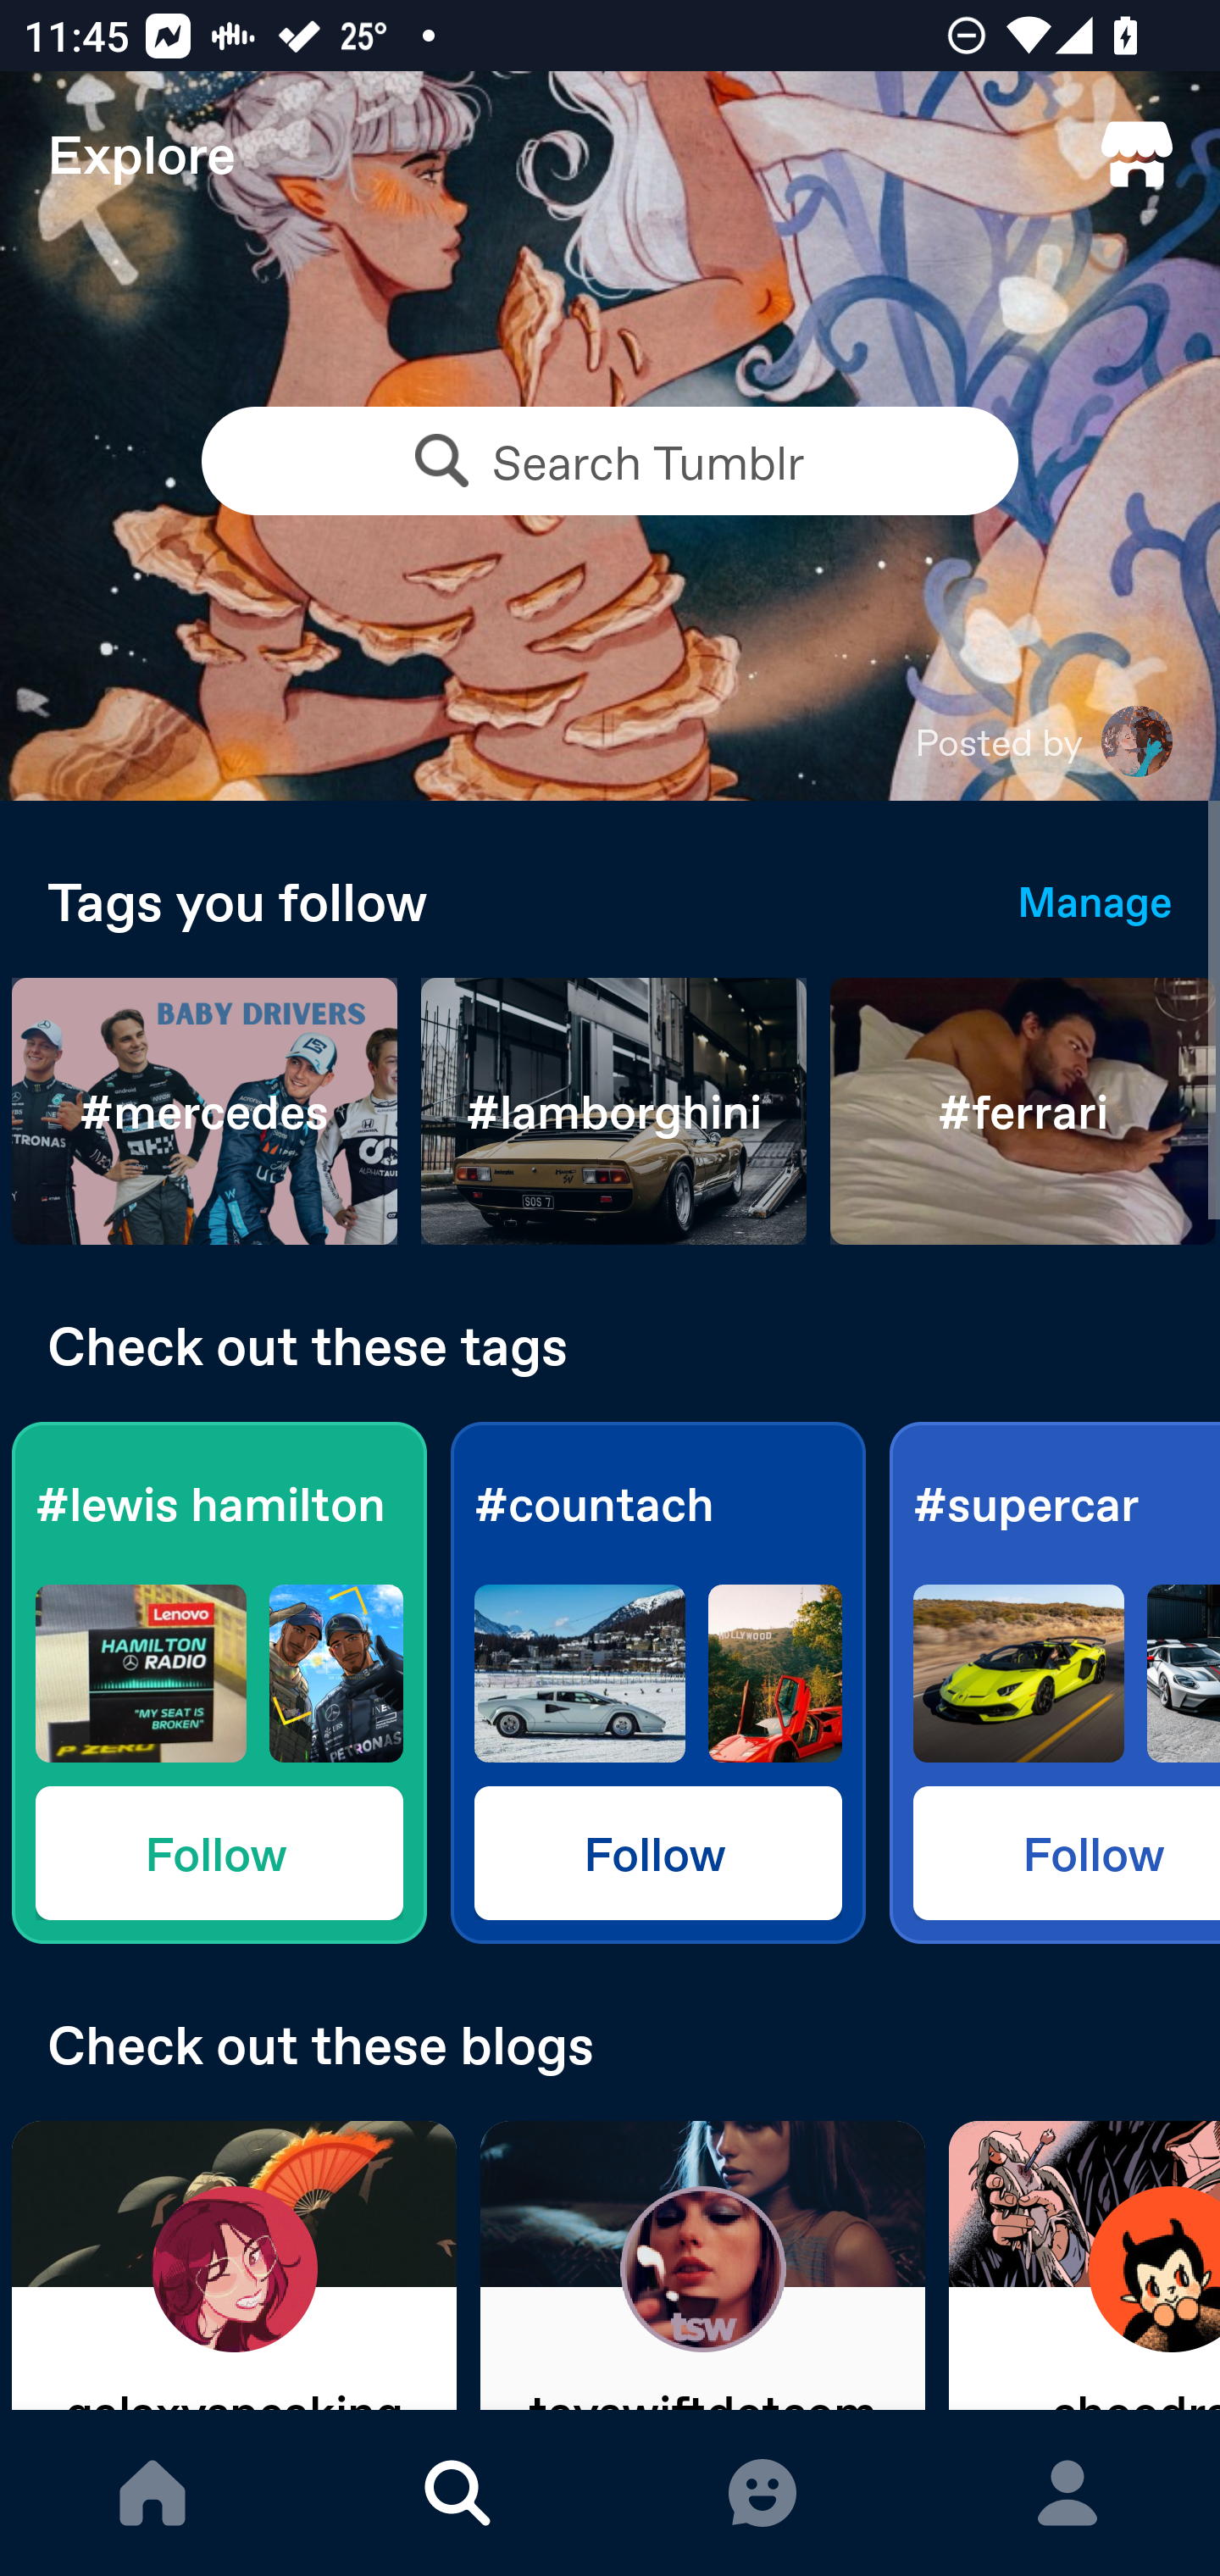  What do you see at coordinates (219, 1851) in the screenshot?
I see `Follow` at bounding box center [219, 1851].